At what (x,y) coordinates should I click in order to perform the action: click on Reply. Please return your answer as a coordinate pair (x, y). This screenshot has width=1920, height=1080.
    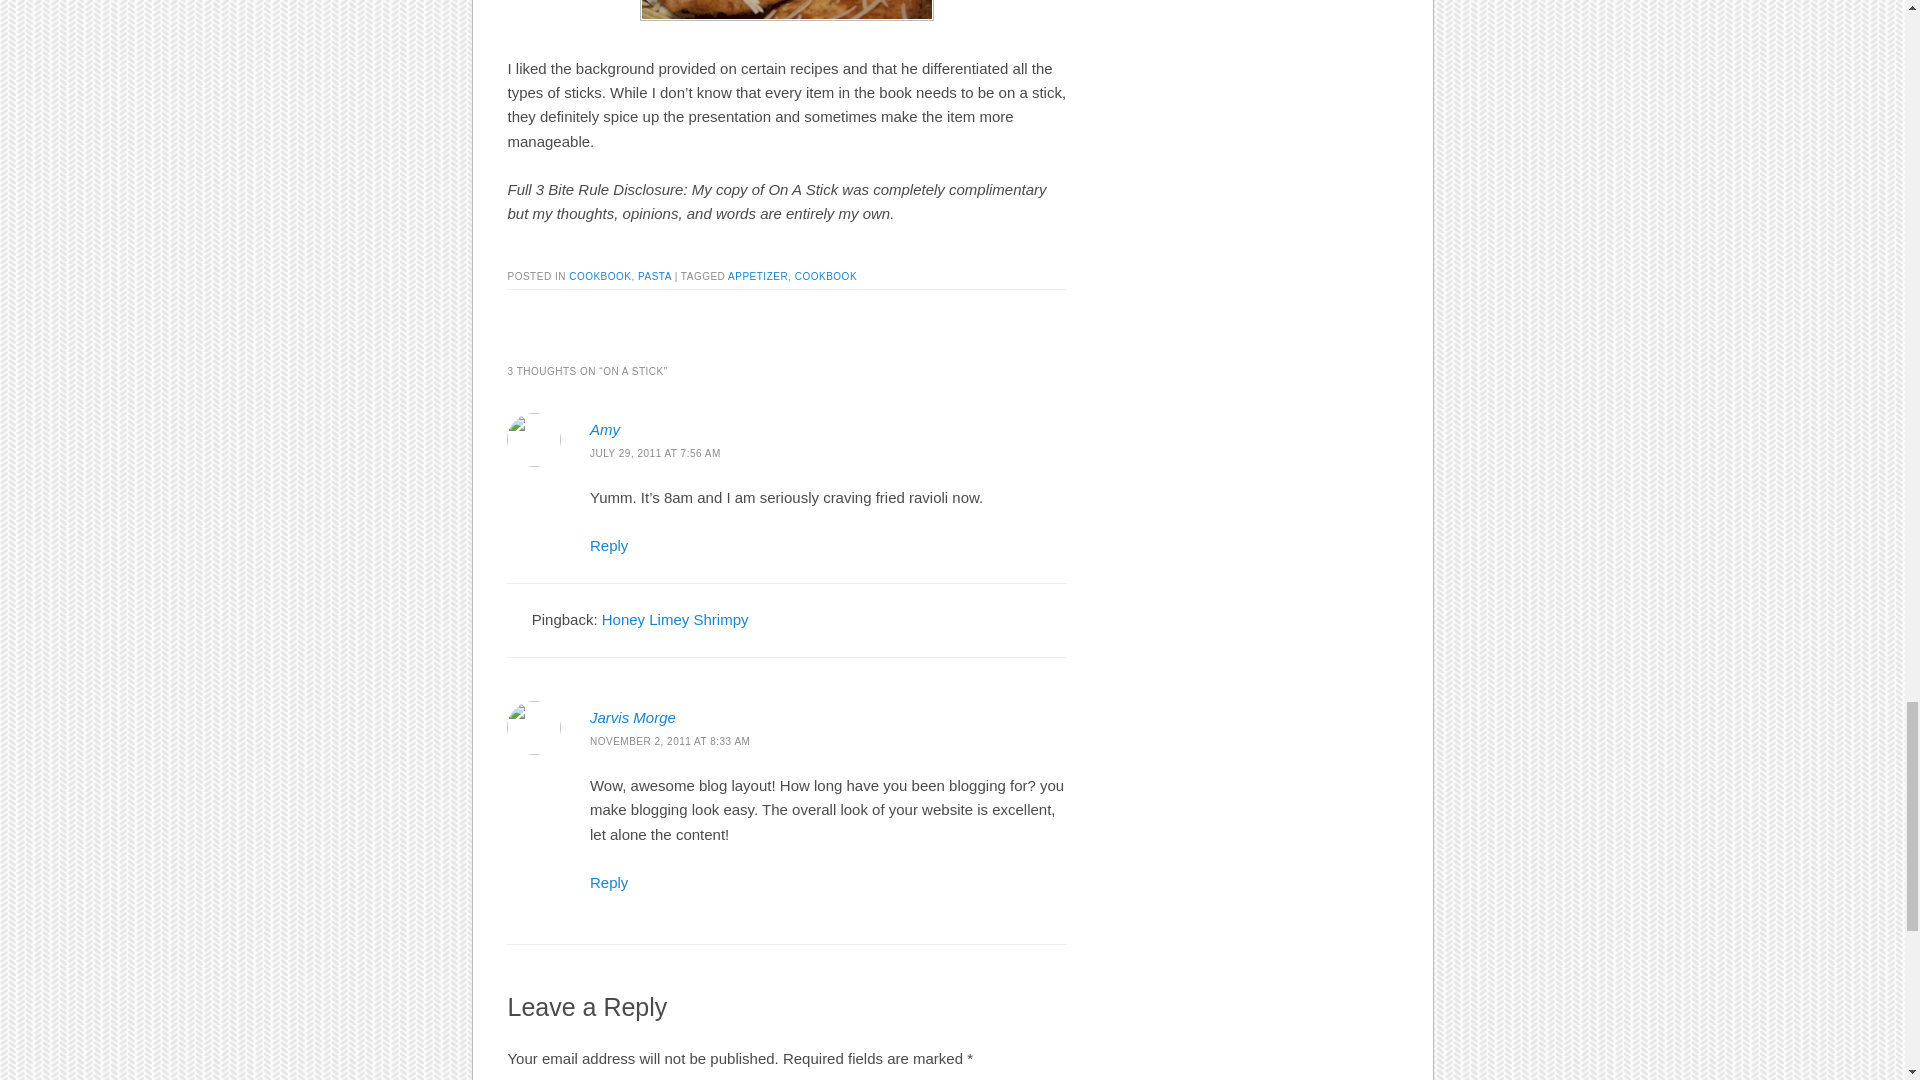
    Looking at the image, I should click on (608, 882).